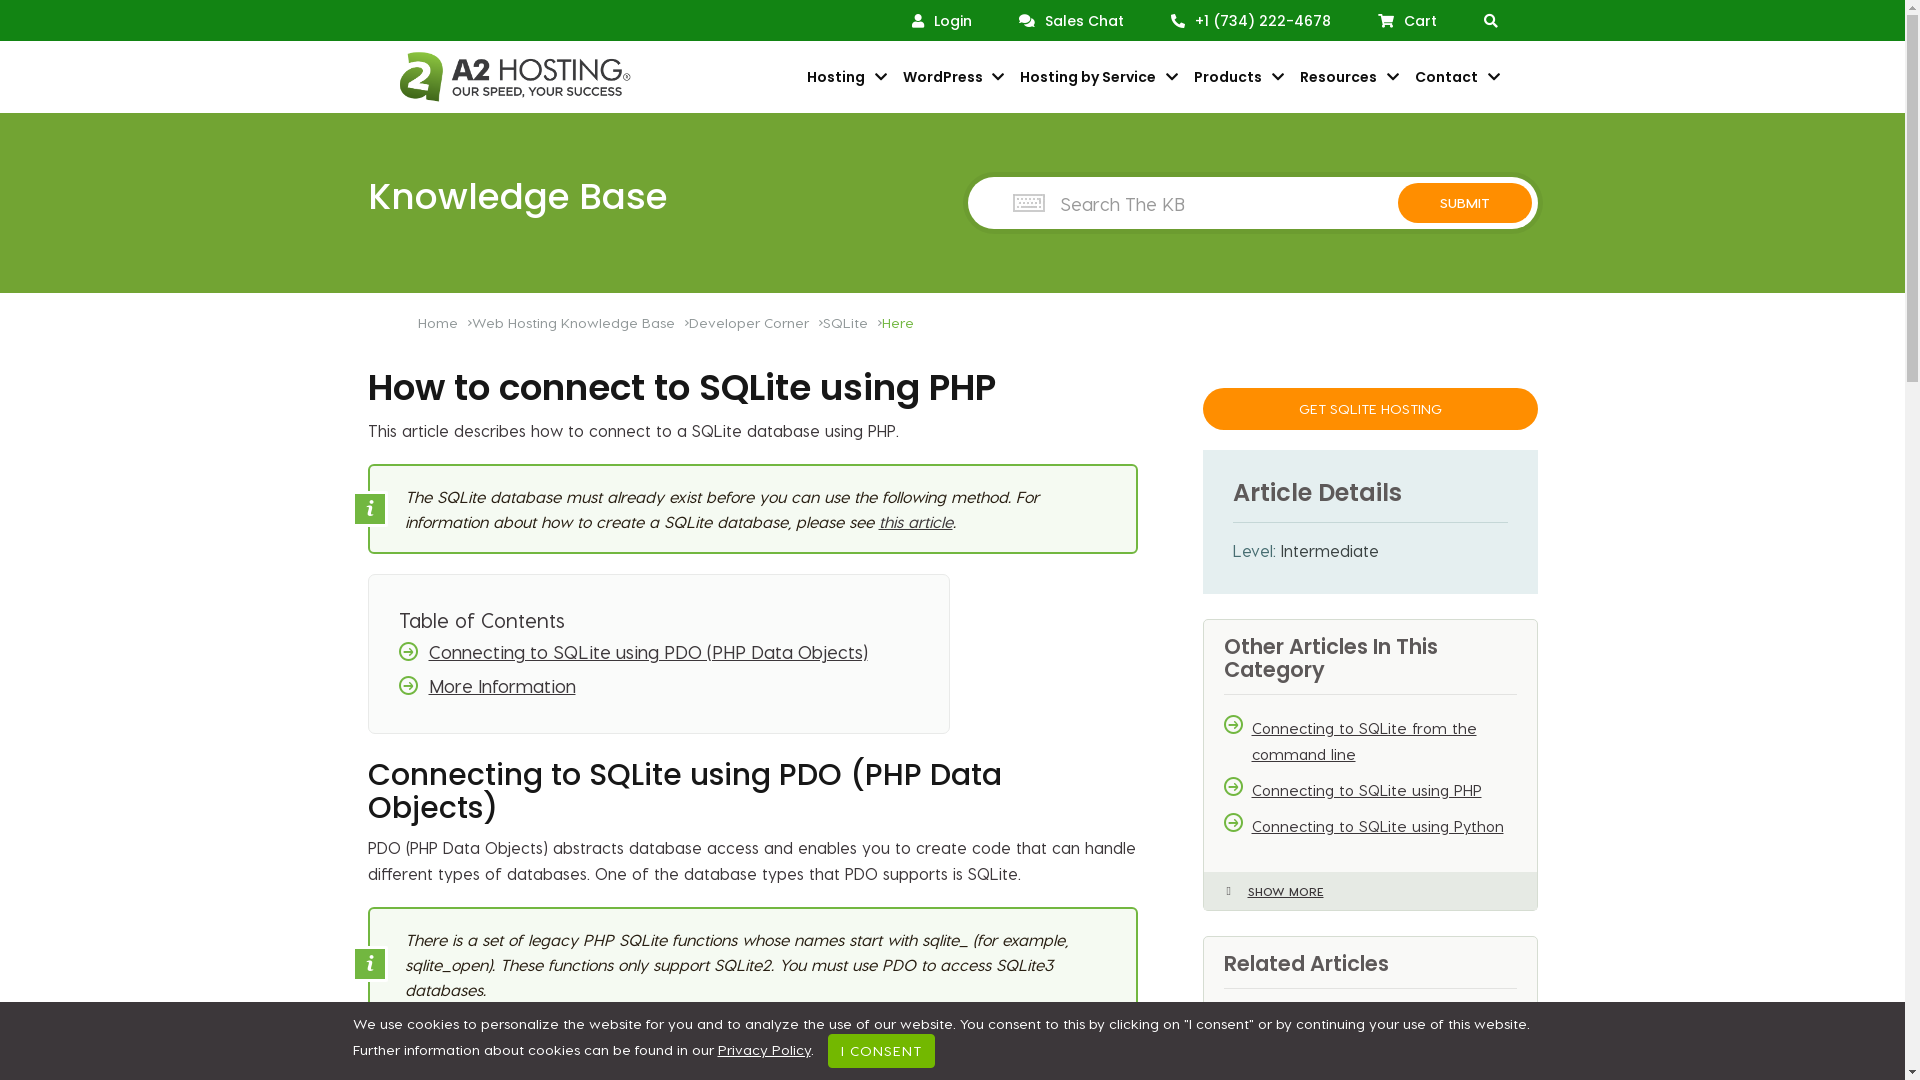 Image resolution: width=1920 pixels, height=1080 pixels. What do you see at coordinates (852, 322) in the screenshot?
I see `SQLite` at bounding box center [852, 322].